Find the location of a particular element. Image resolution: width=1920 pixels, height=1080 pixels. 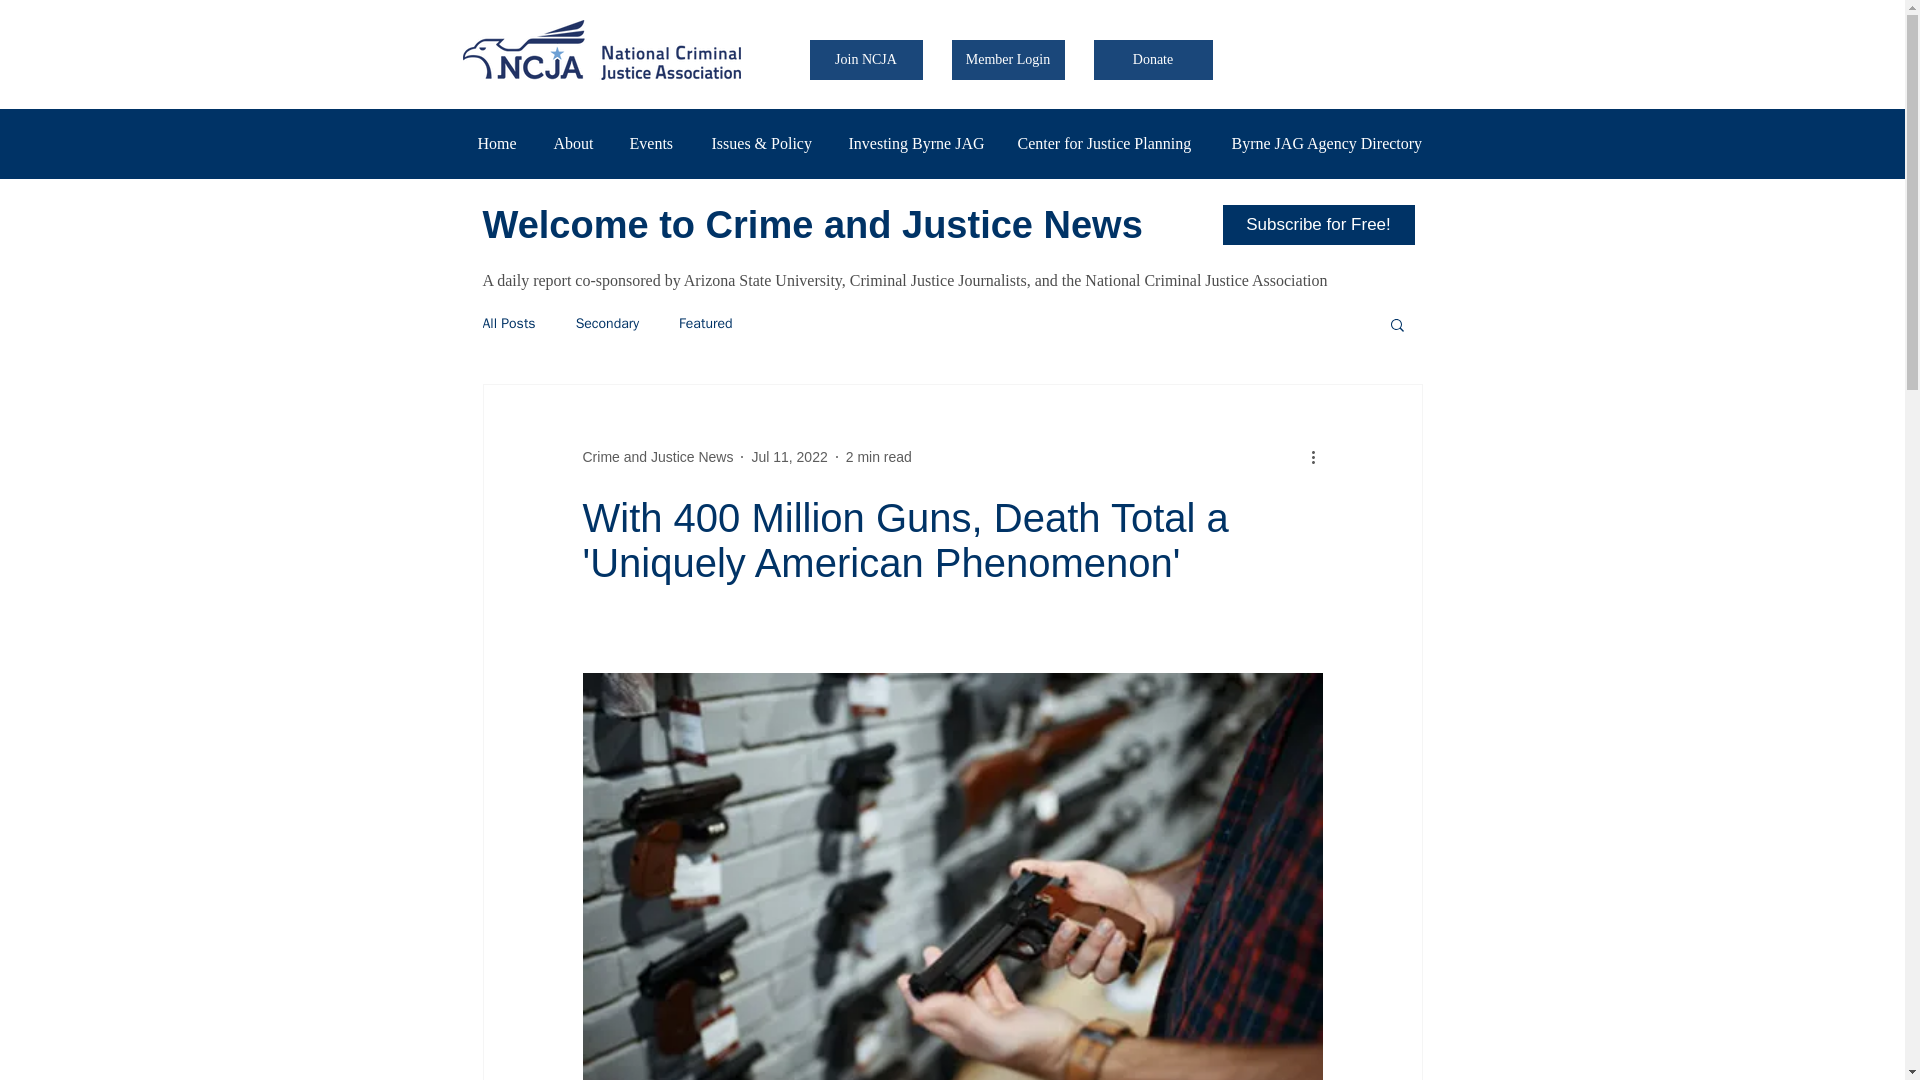

About is located at coordinates (576, 143).